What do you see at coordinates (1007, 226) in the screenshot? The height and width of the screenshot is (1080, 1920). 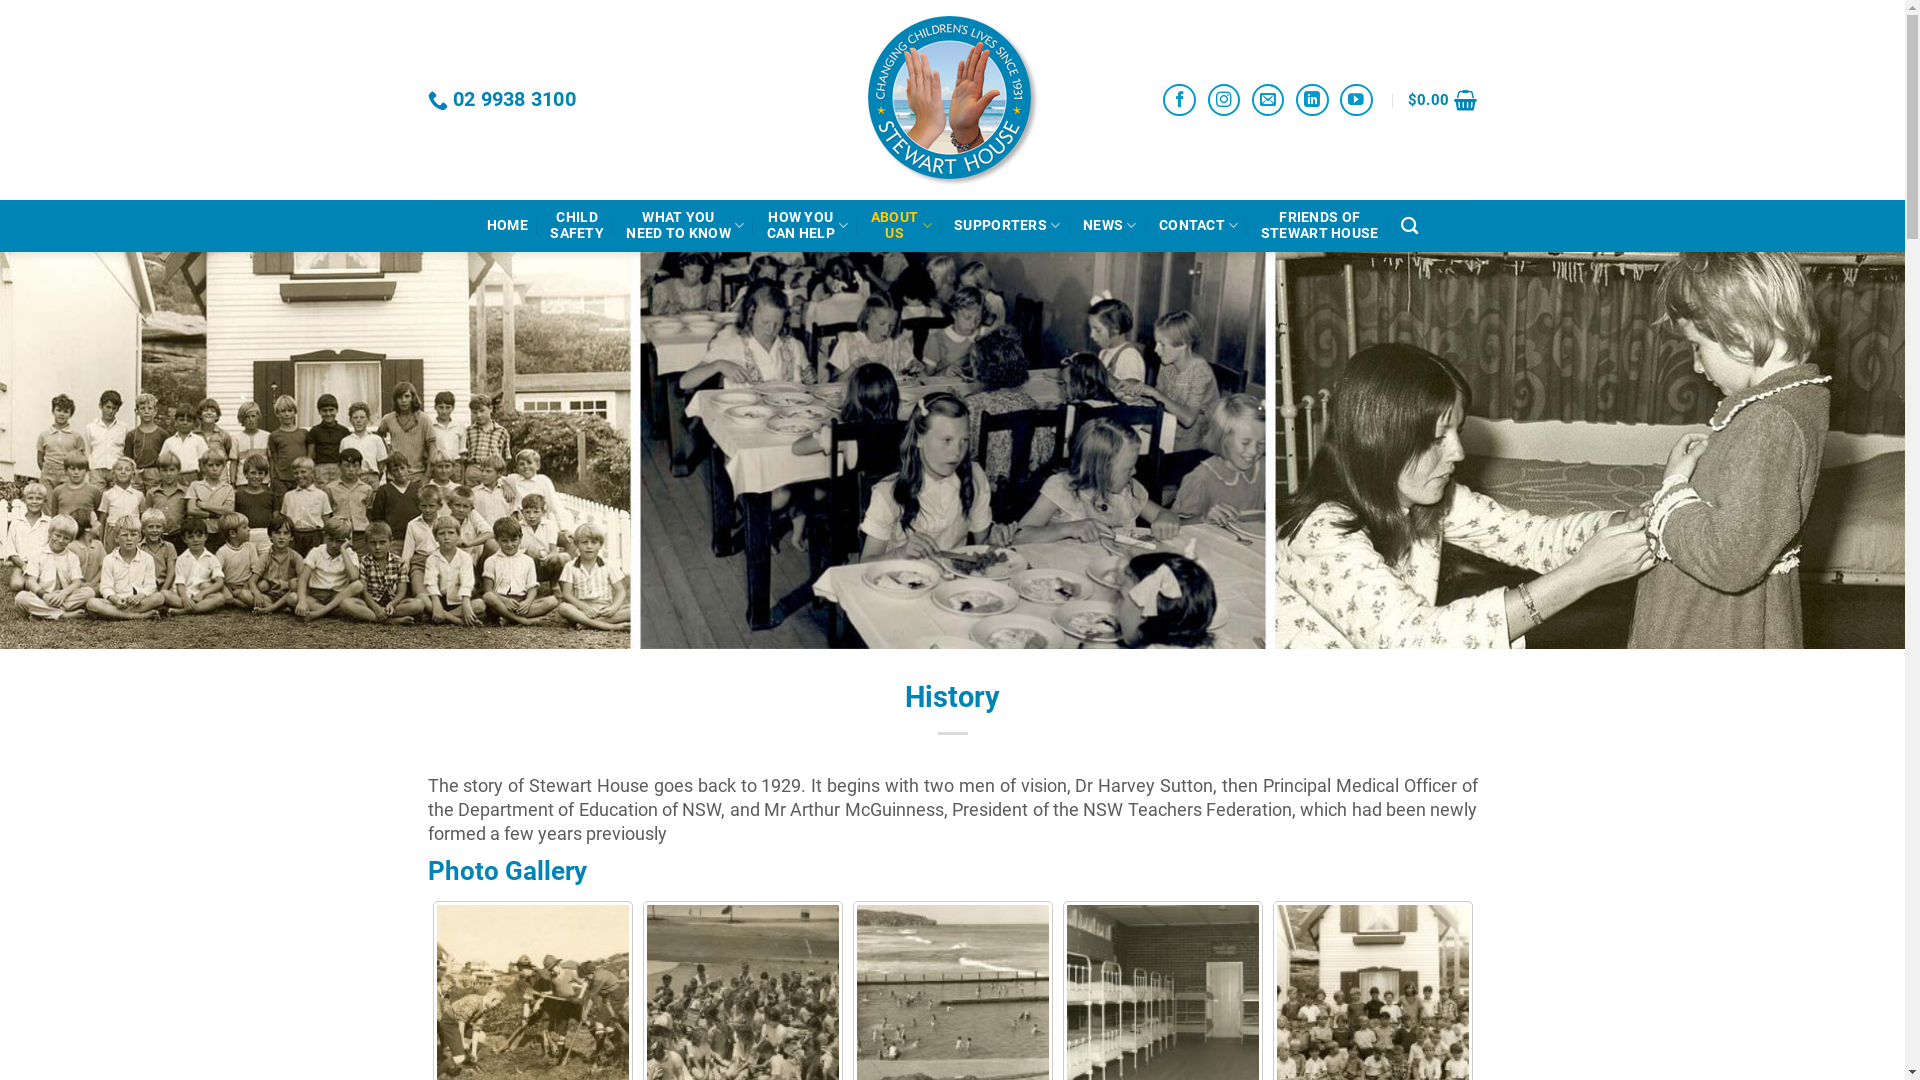 I see `SUPPORTERS` at bounding box center [1007, 226].